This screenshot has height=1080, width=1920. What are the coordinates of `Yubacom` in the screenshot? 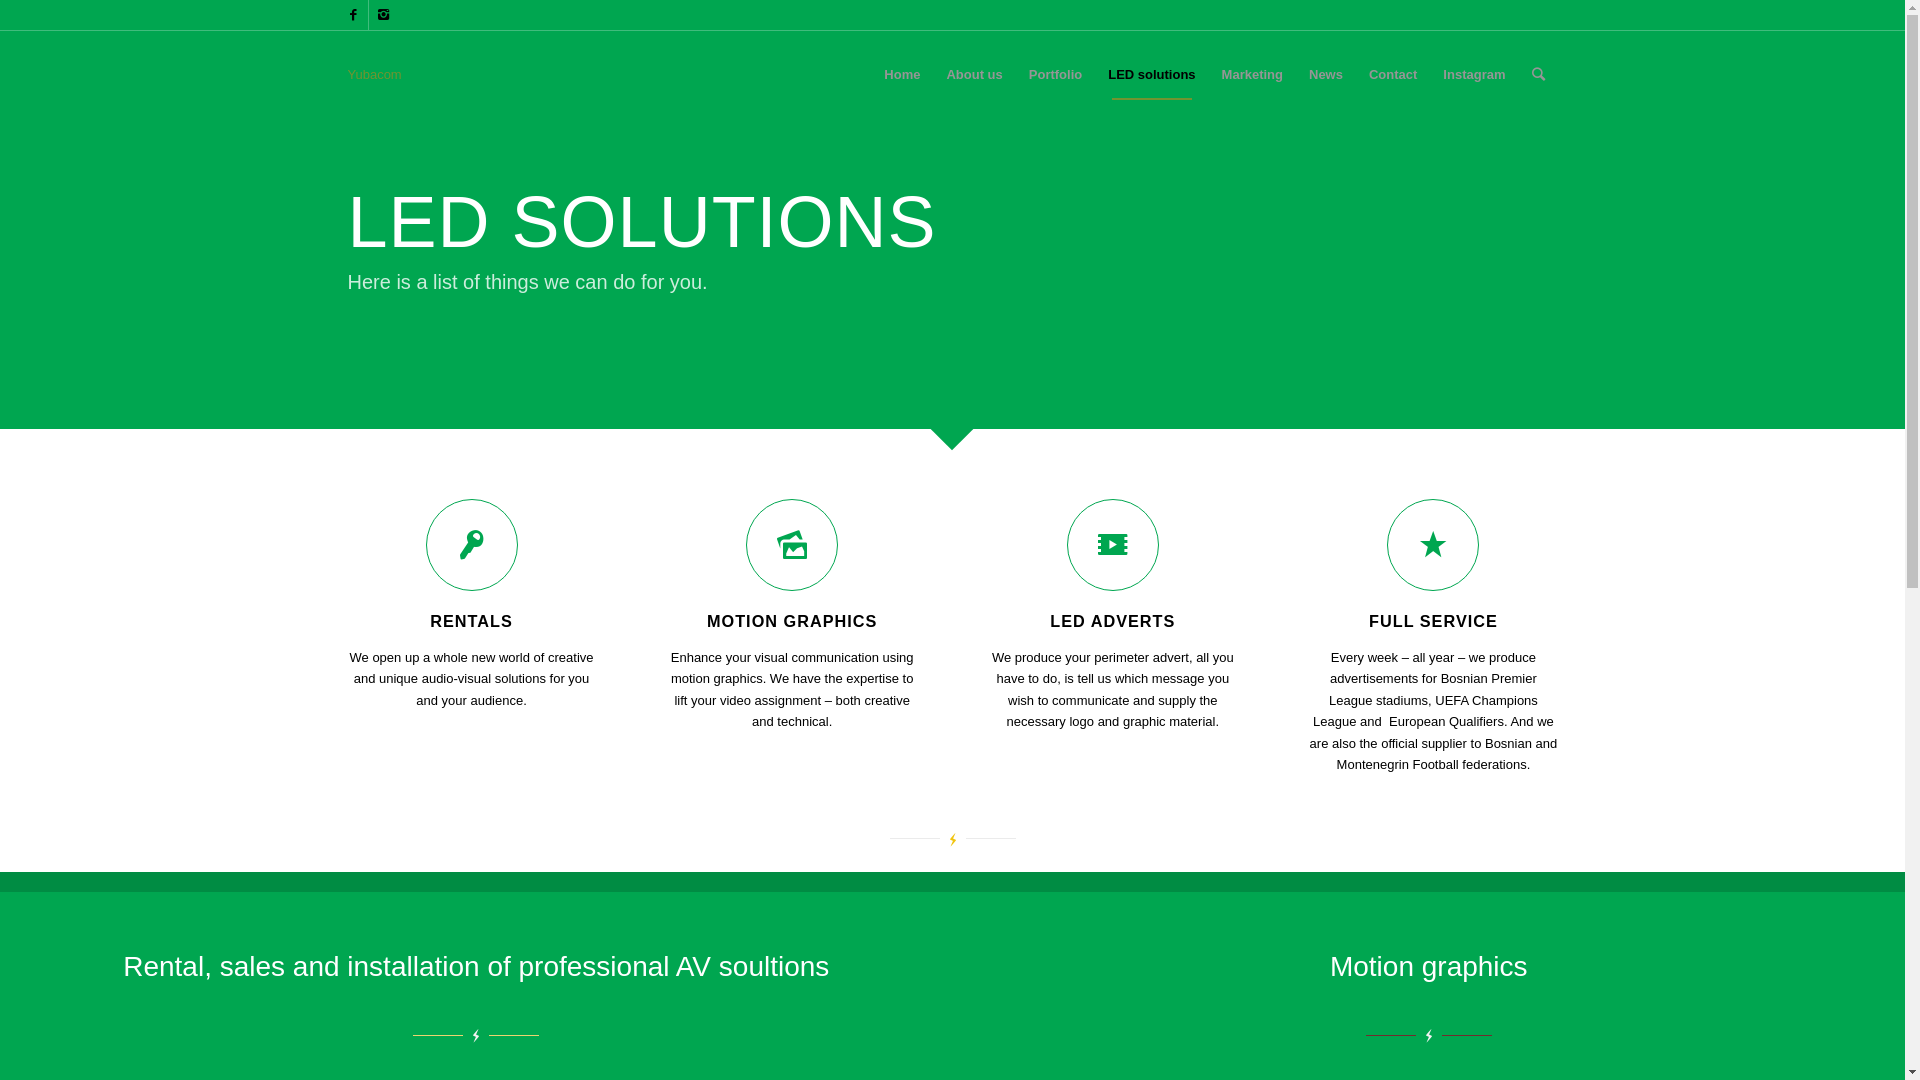 It's located at (375, 75).